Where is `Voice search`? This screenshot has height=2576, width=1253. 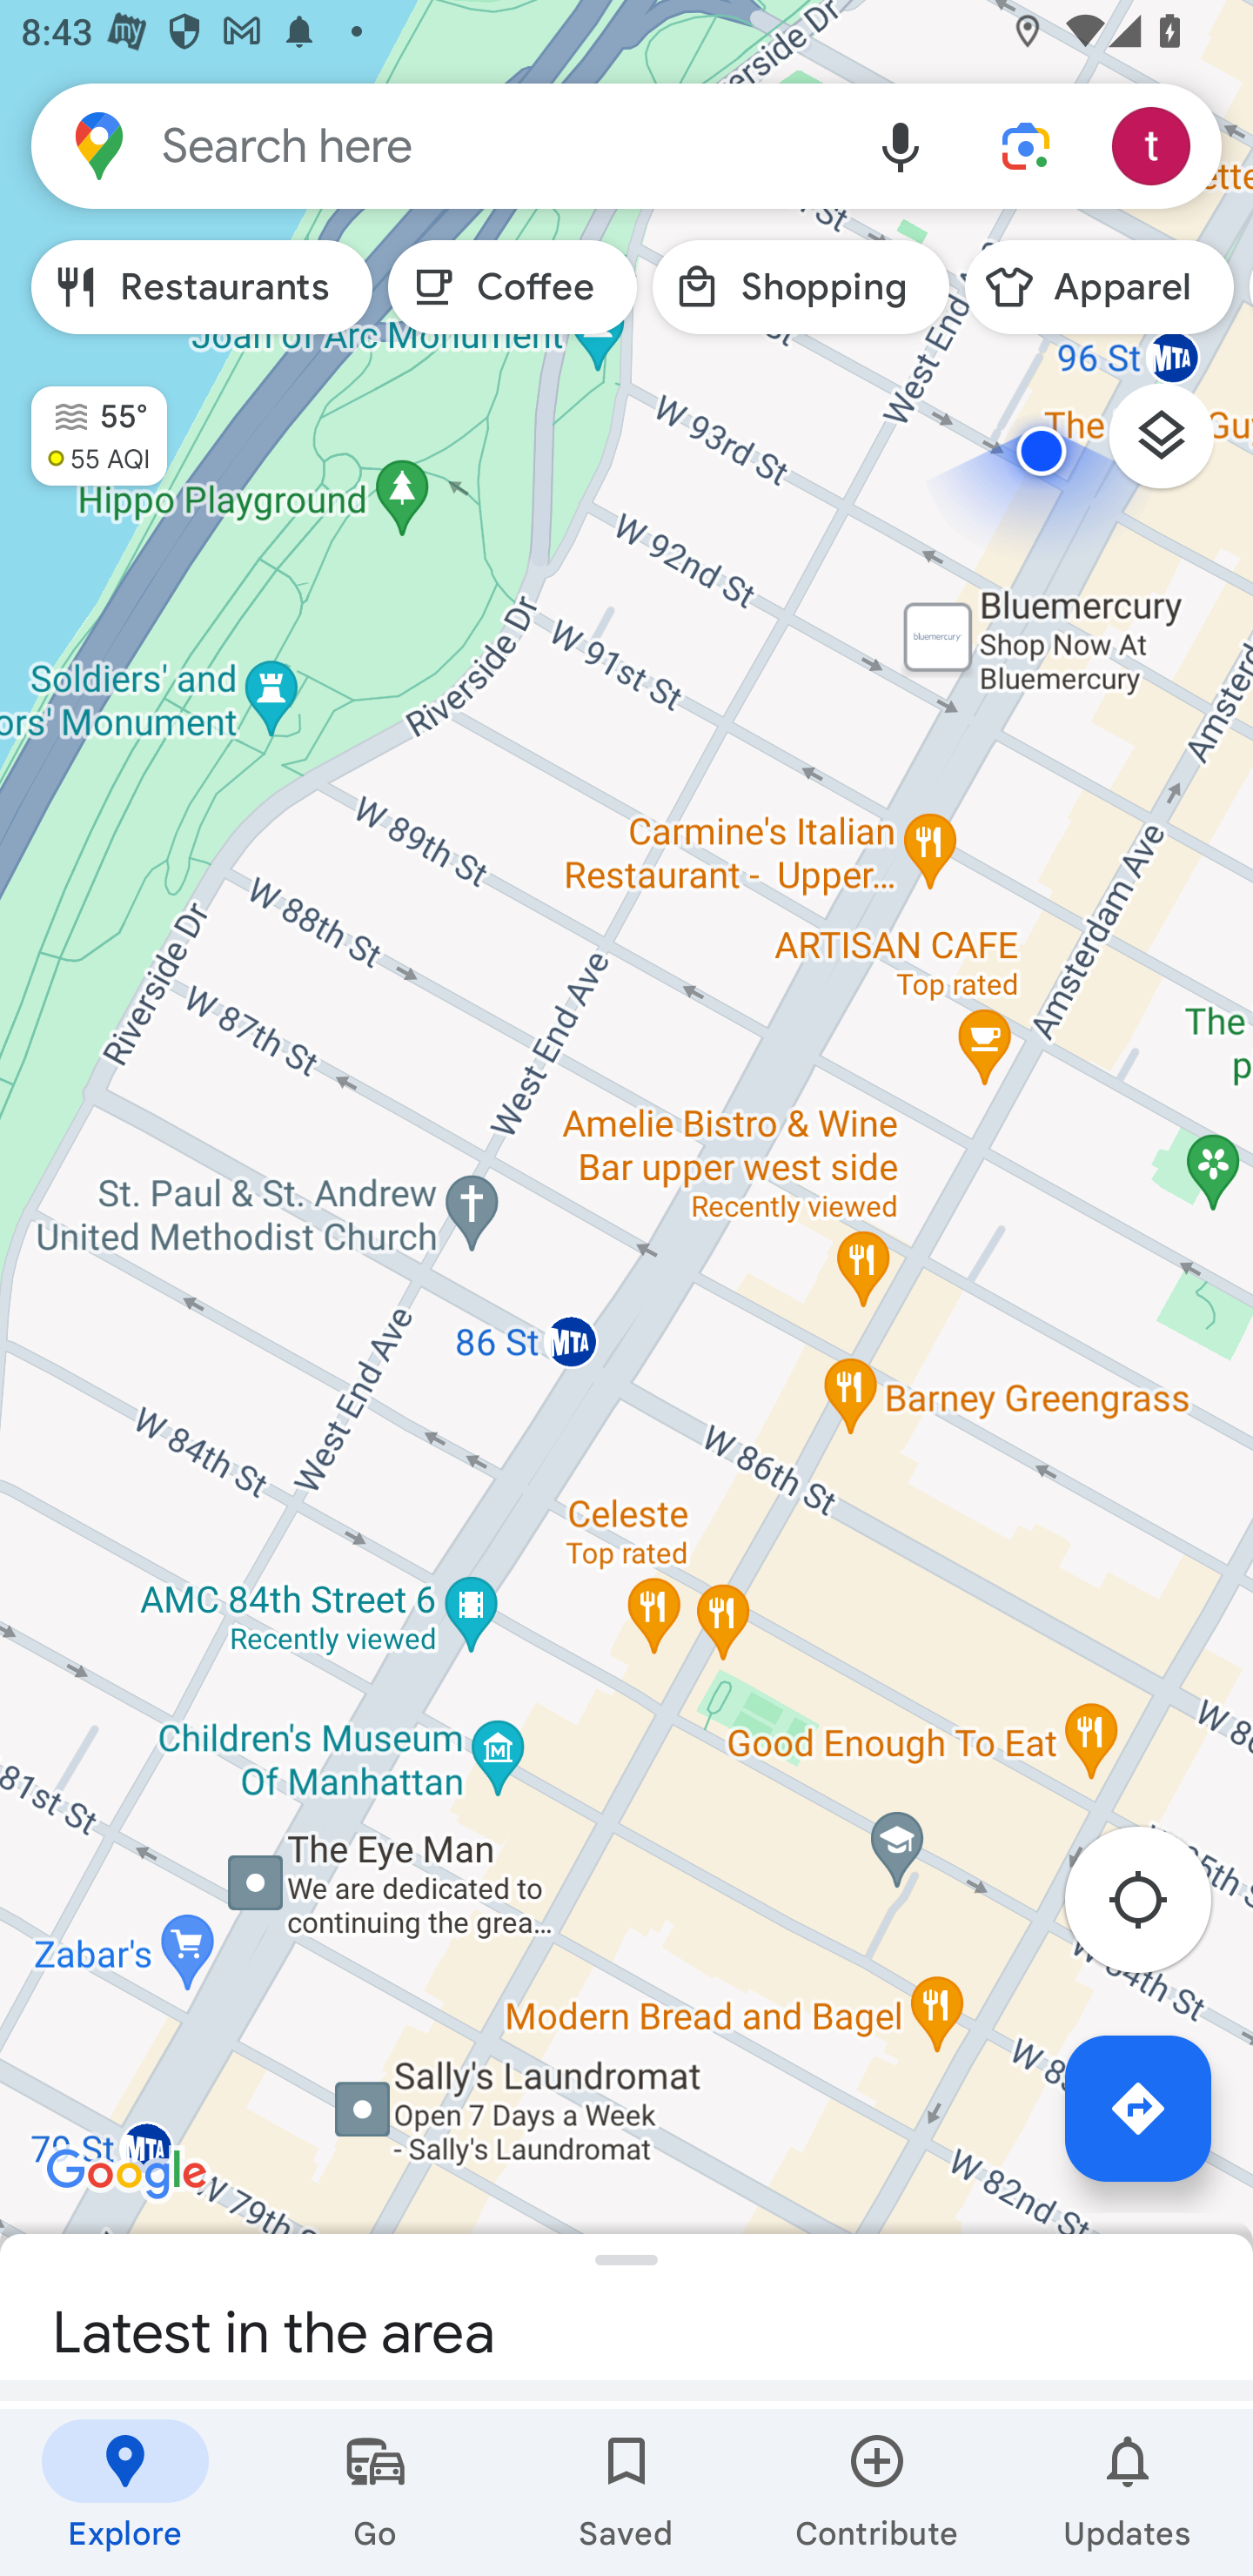 Voice search is located at coordinates (901, 144).